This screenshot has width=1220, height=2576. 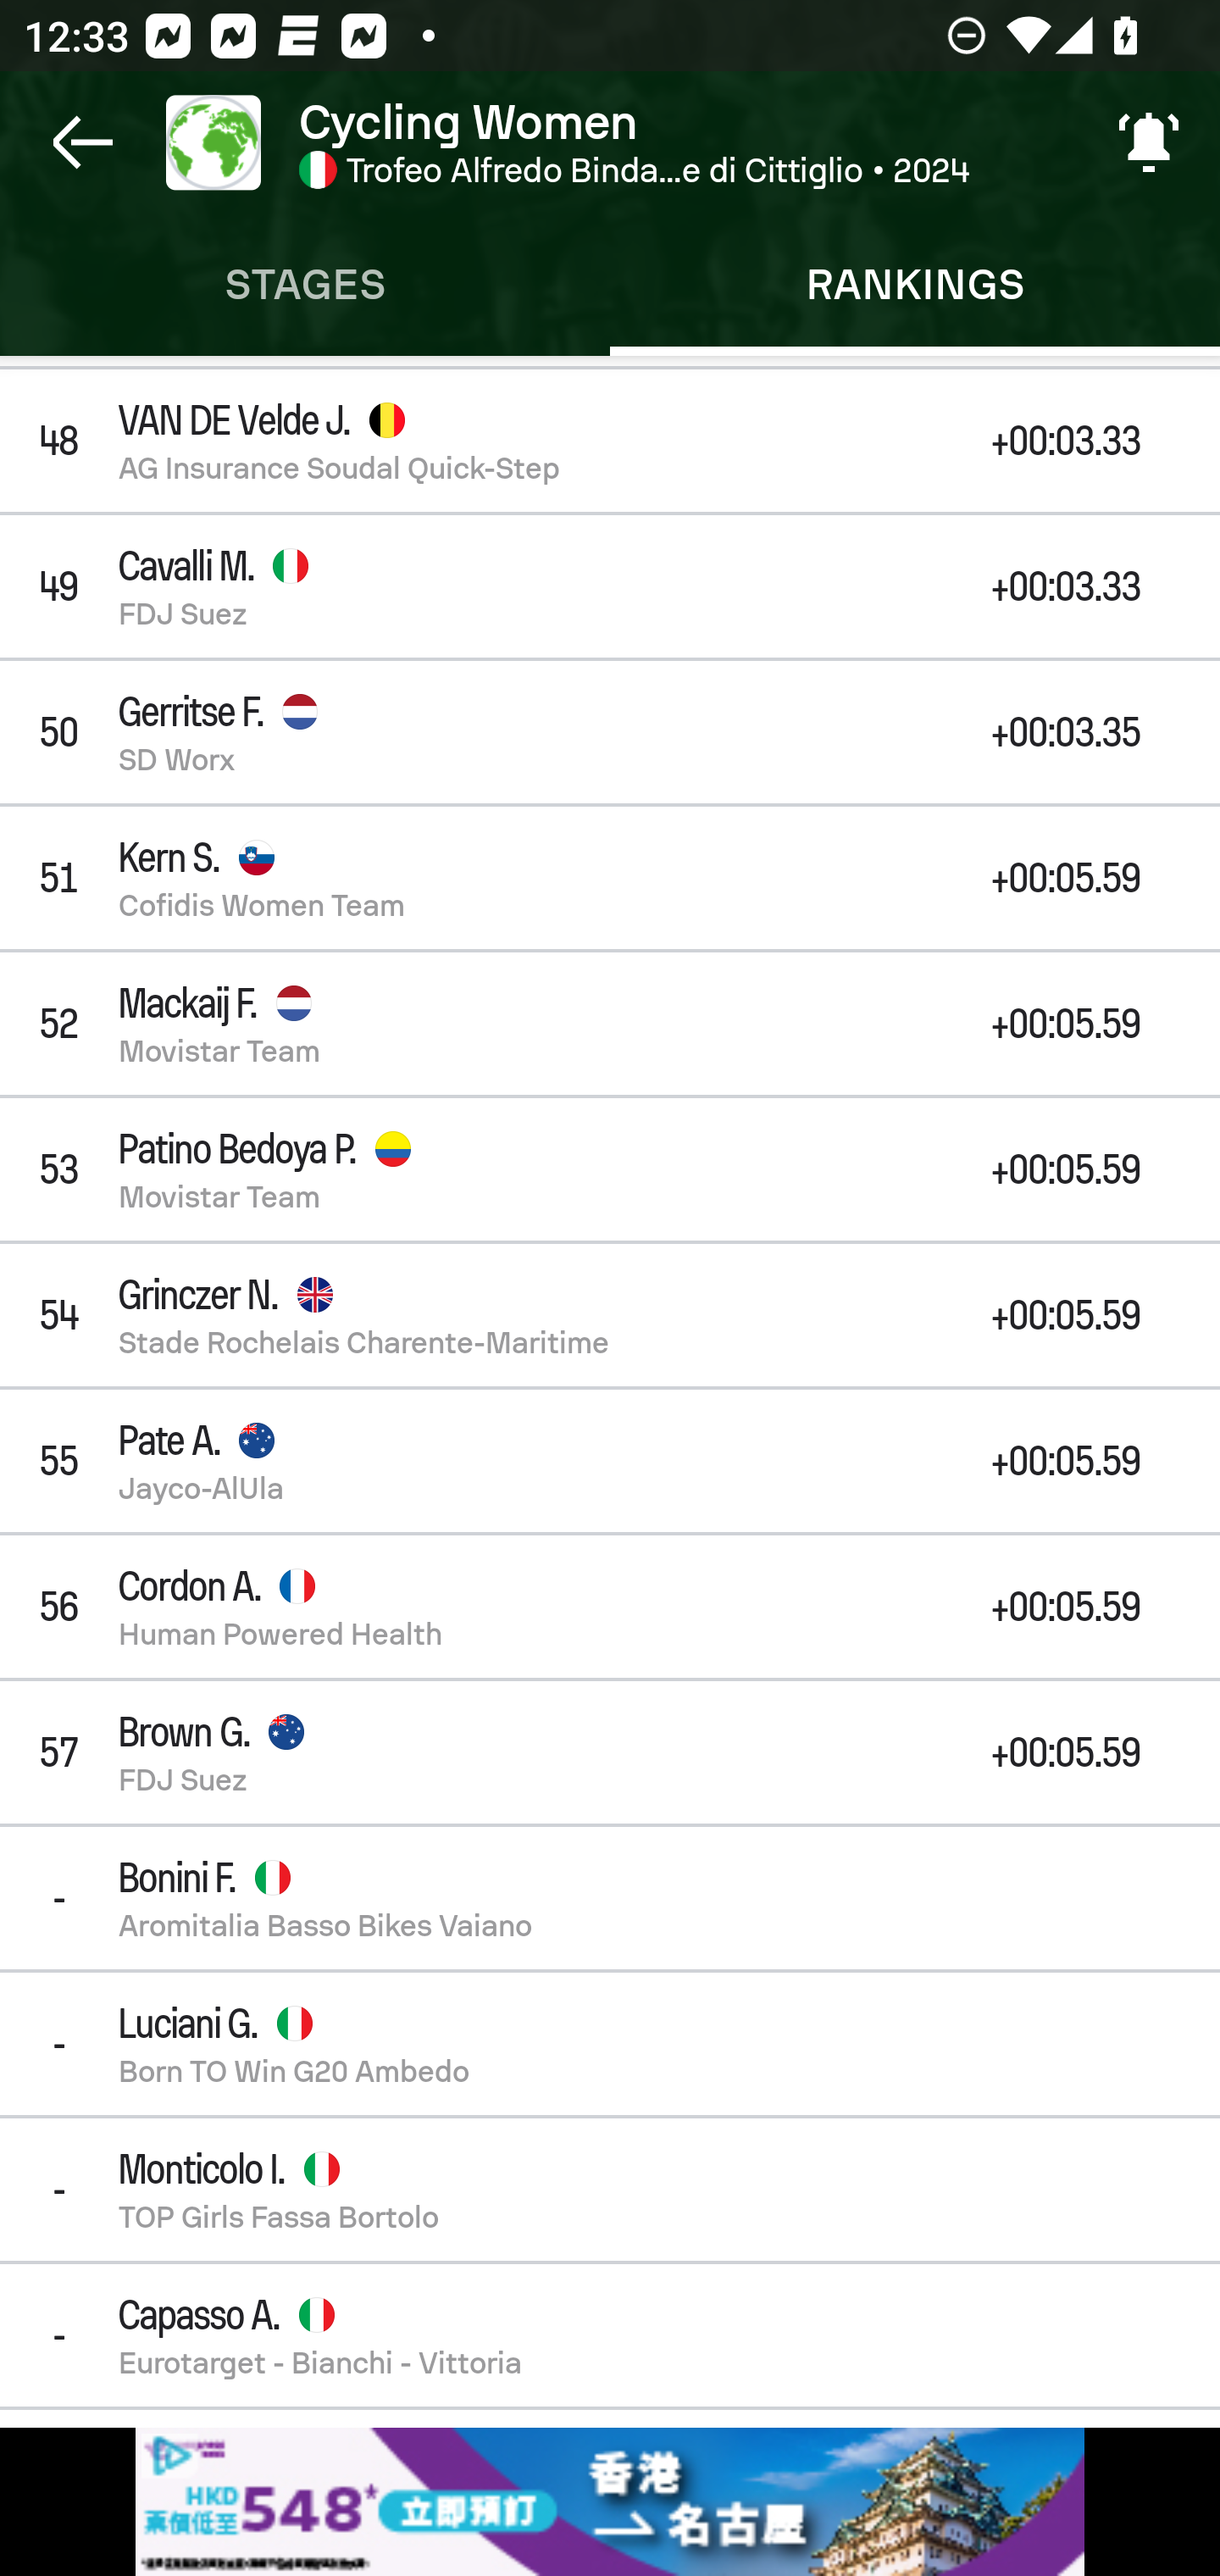 I want to click on 50 Gerritse F. SD Worx +00:03.35, so click(x=610, y=732).